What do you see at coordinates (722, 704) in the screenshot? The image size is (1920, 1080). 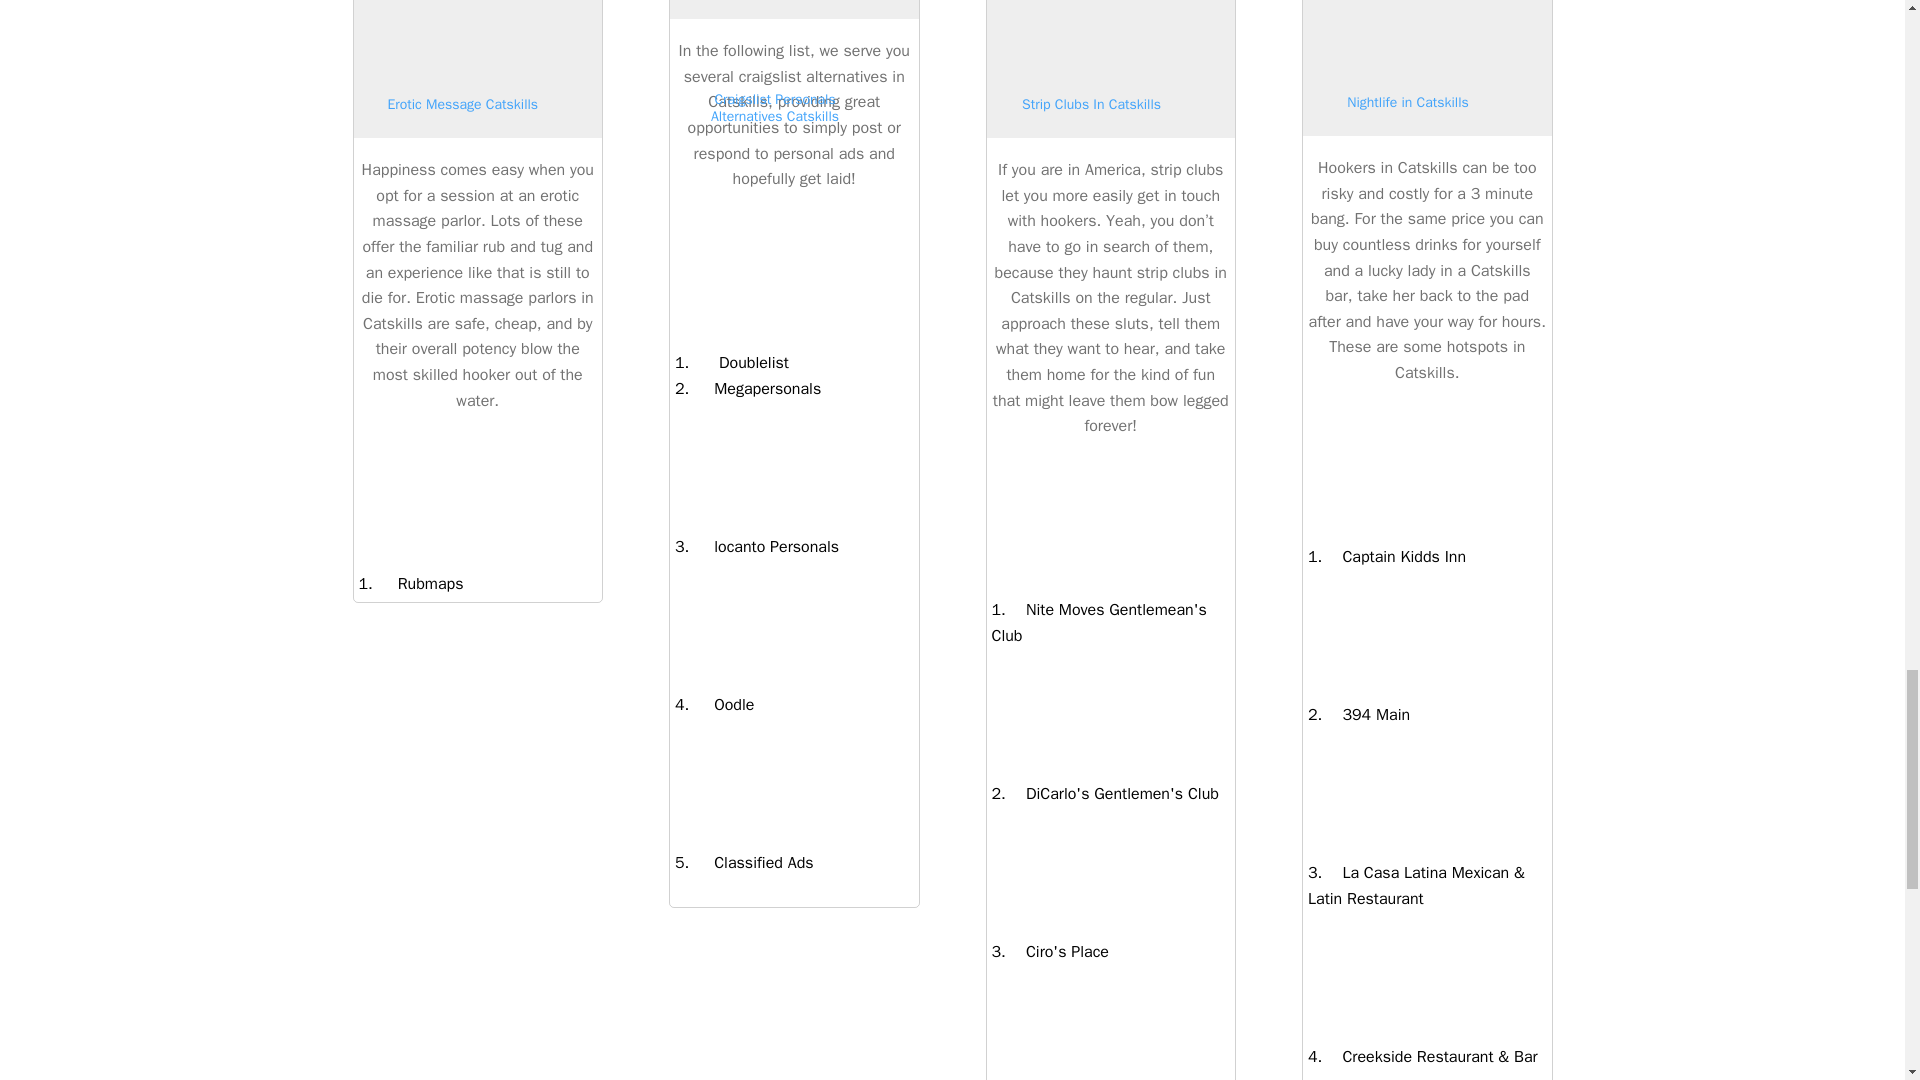 I see `Oodle` at bounding box center [722, 704].